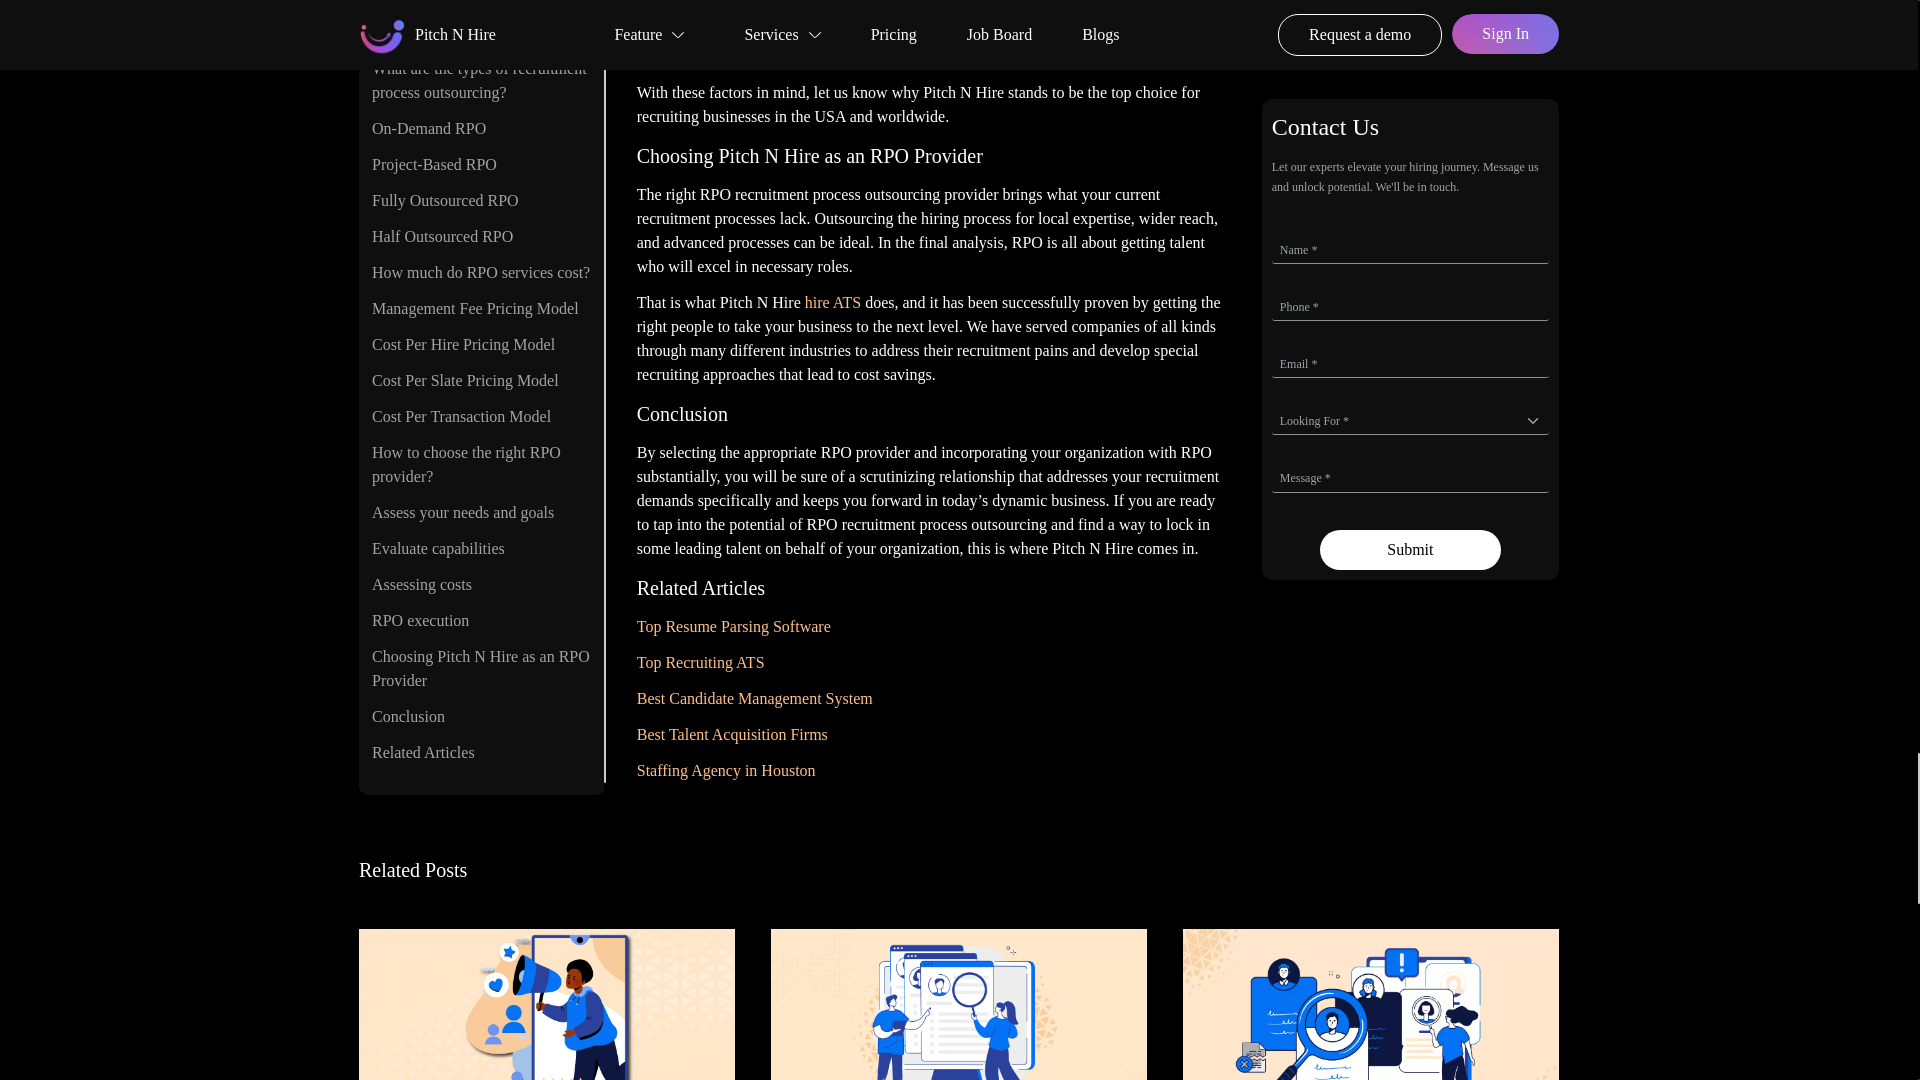  Describe the element at coordinates (547, 992) in the screenshot. I see `Top Recruitment Influencers You Need to Follow in 2024` at that location.